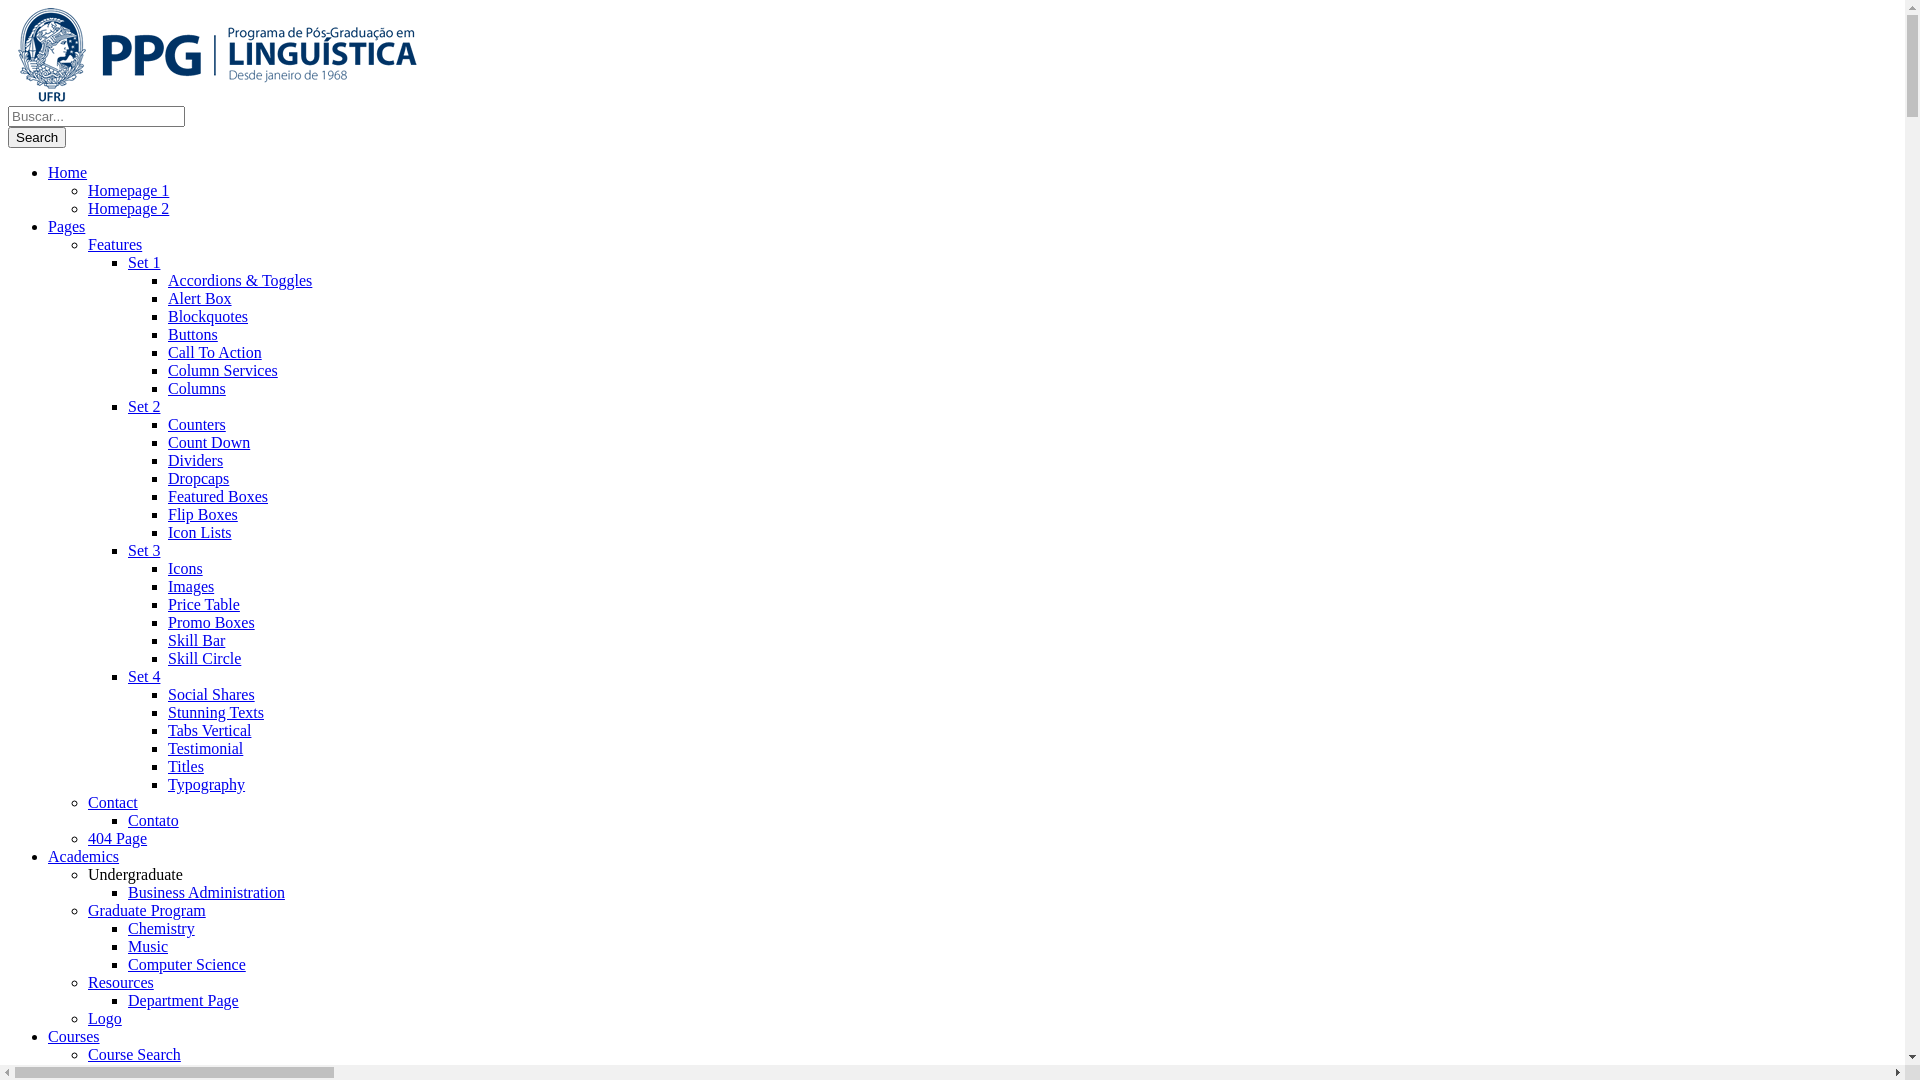 The image size is (1920, 1080). Describe the element at coordinates (206, 892) in the screenshot. I see `Business Administration` at that location.